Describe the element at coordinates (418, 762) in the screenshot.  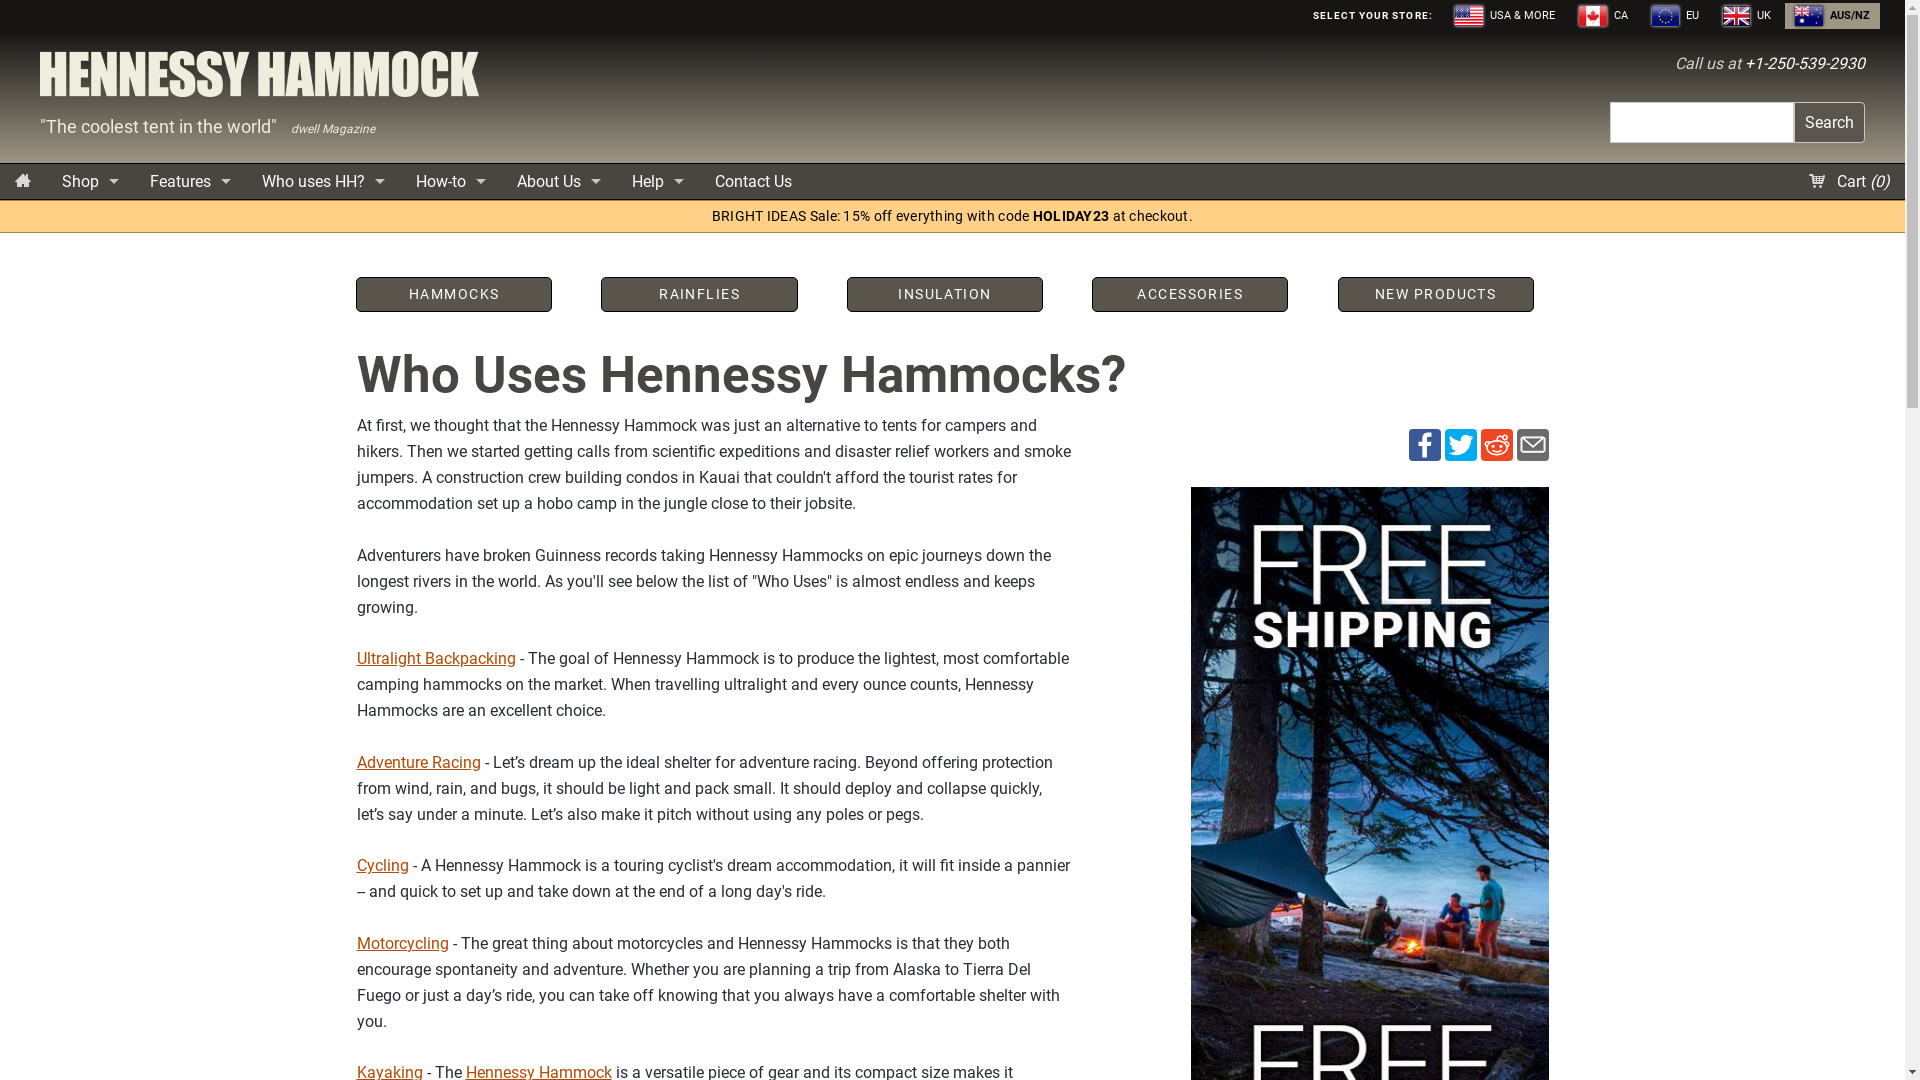
I see `Adventure Racing` at that location.